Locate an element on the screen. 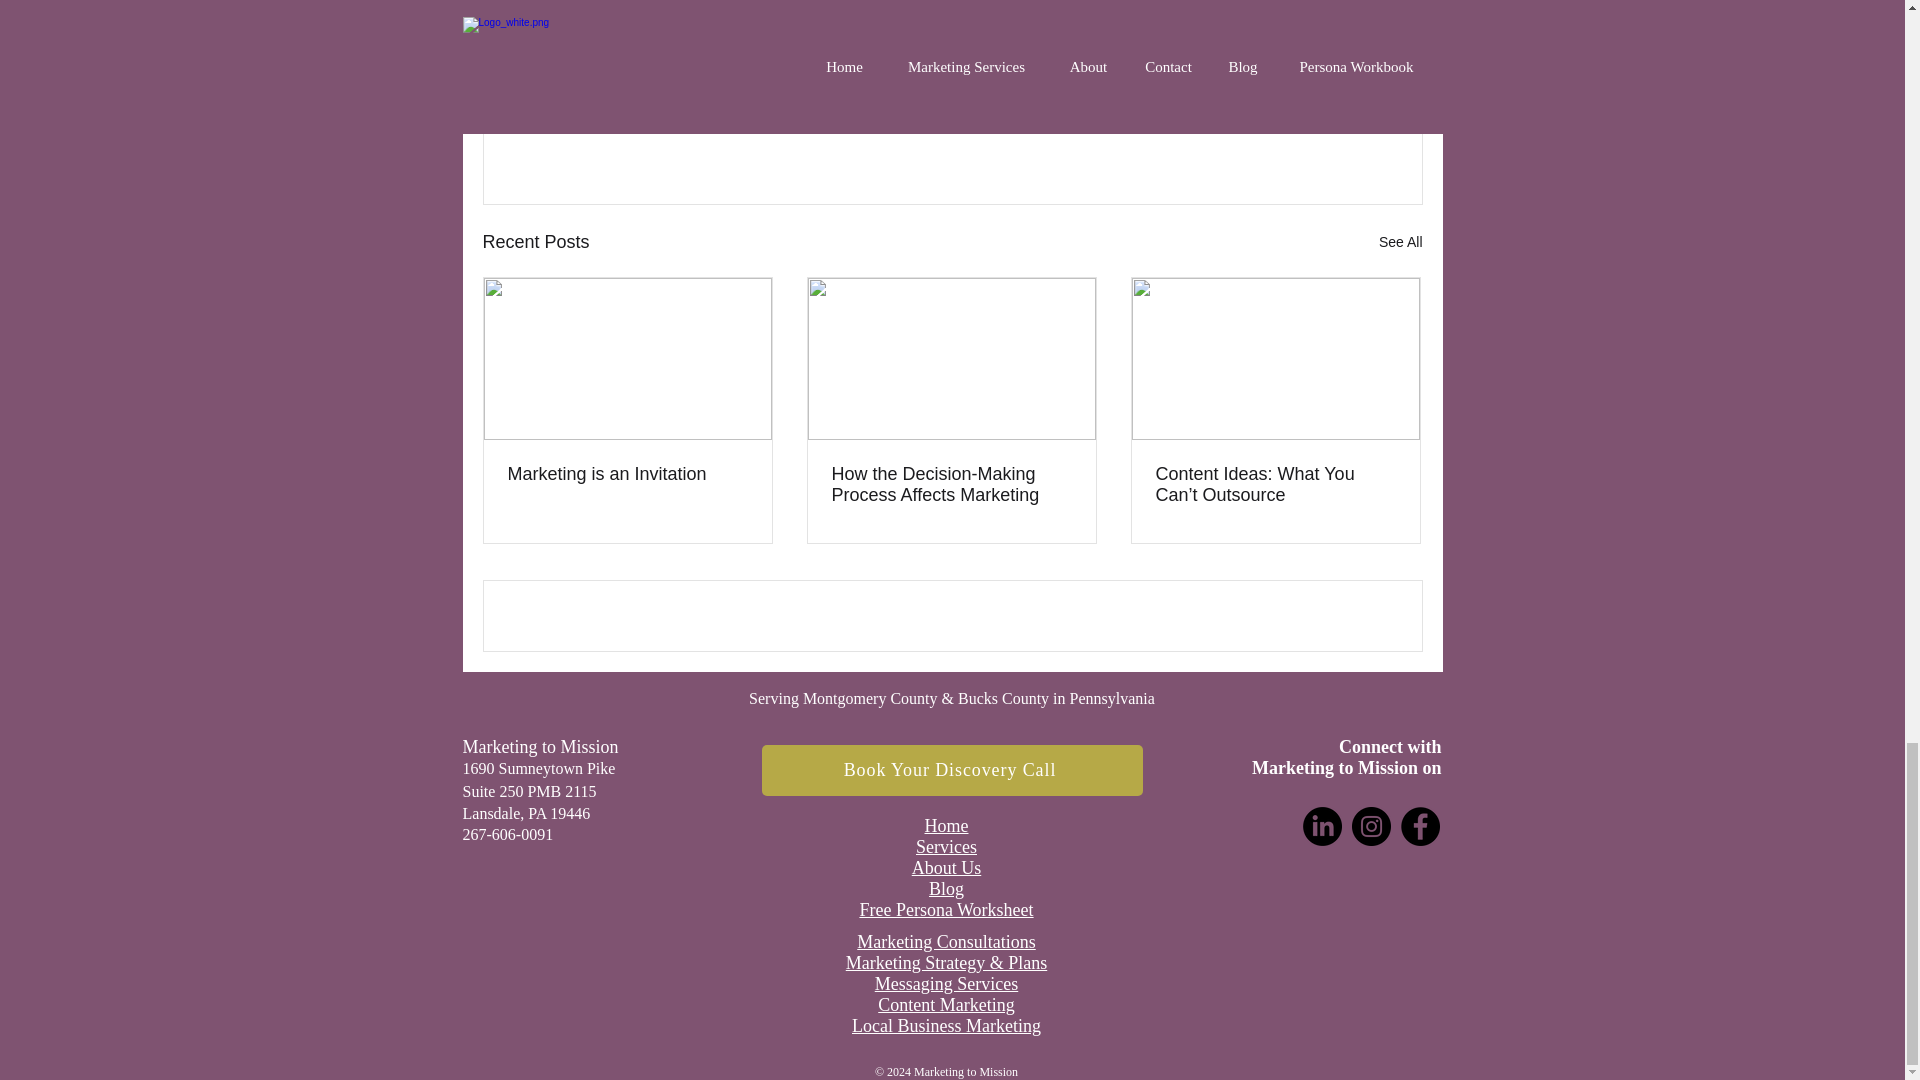 The height and width of the screenshot is (1080, 1920). Marketing Consultations is located at coordinates (946, 940).